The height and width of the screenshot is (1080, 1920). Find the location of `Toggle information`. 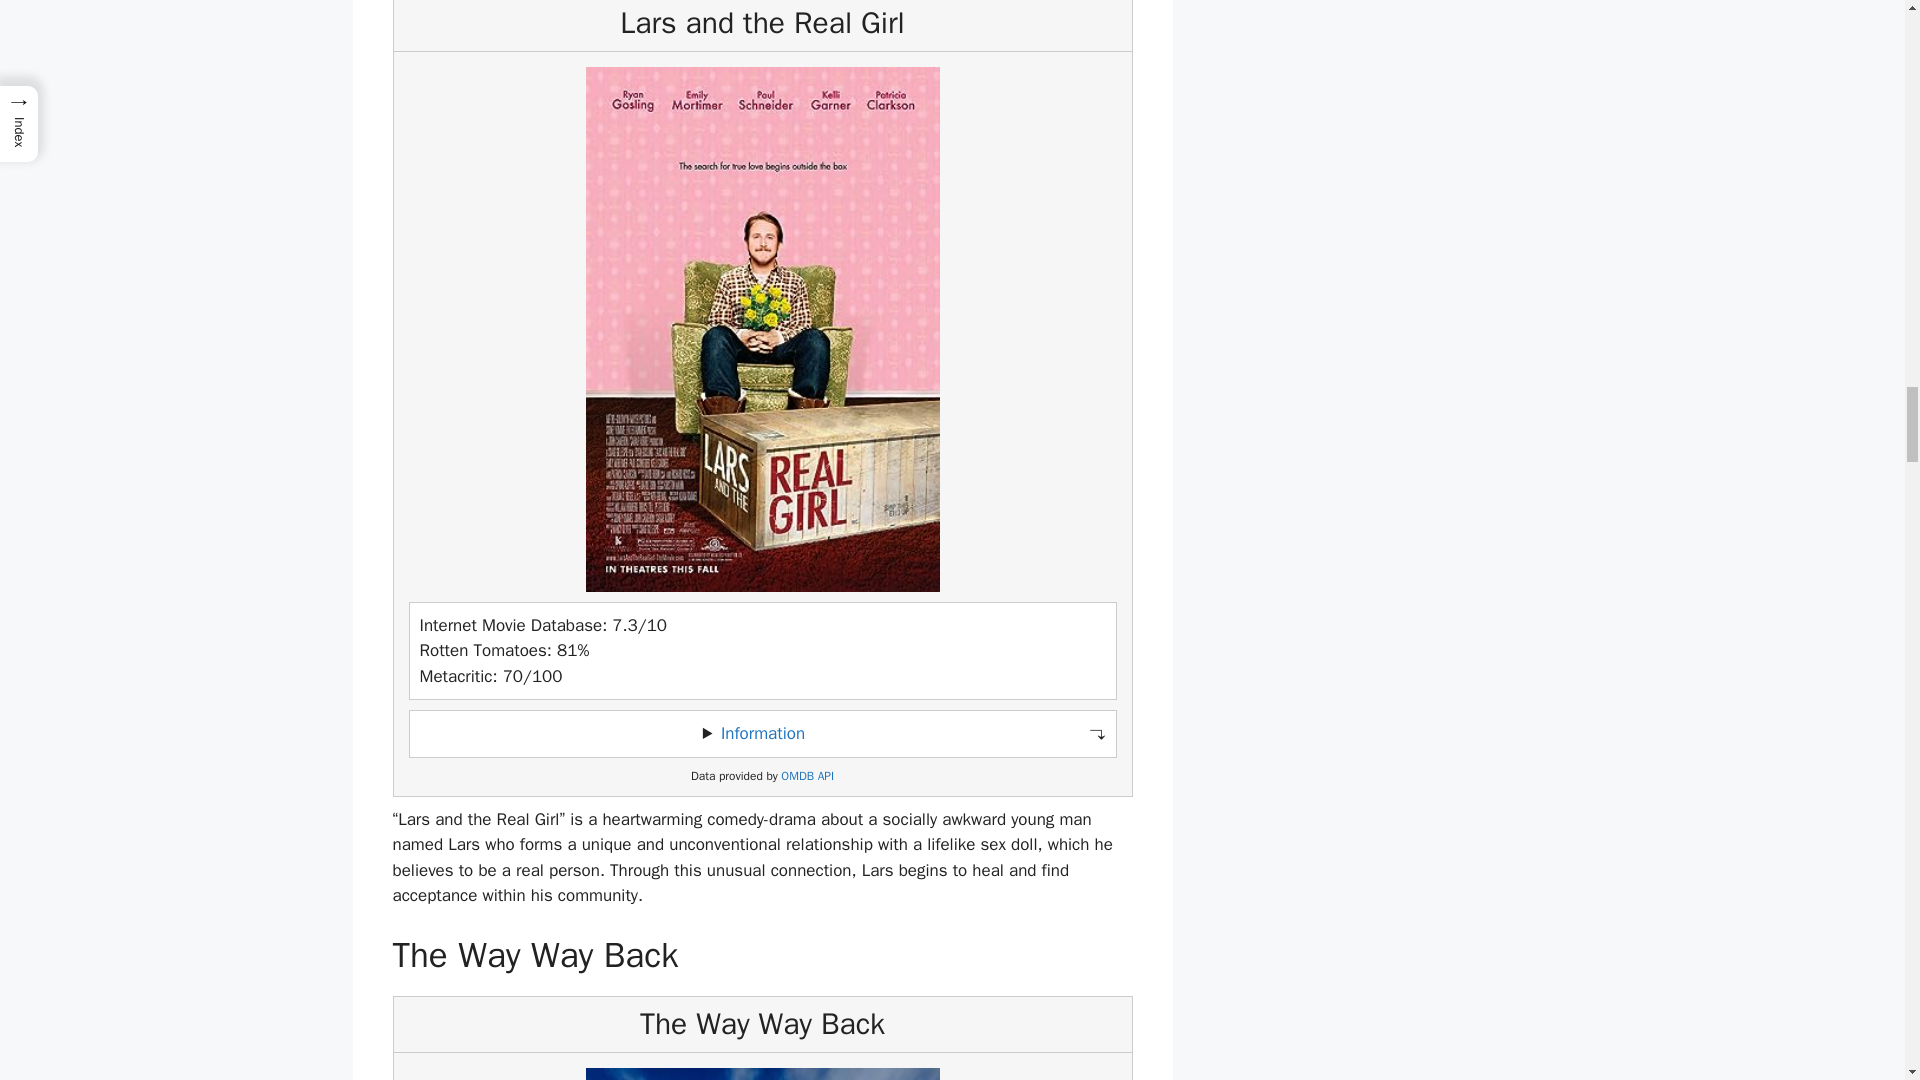

Toggle information is located at coordinates (762, 734).